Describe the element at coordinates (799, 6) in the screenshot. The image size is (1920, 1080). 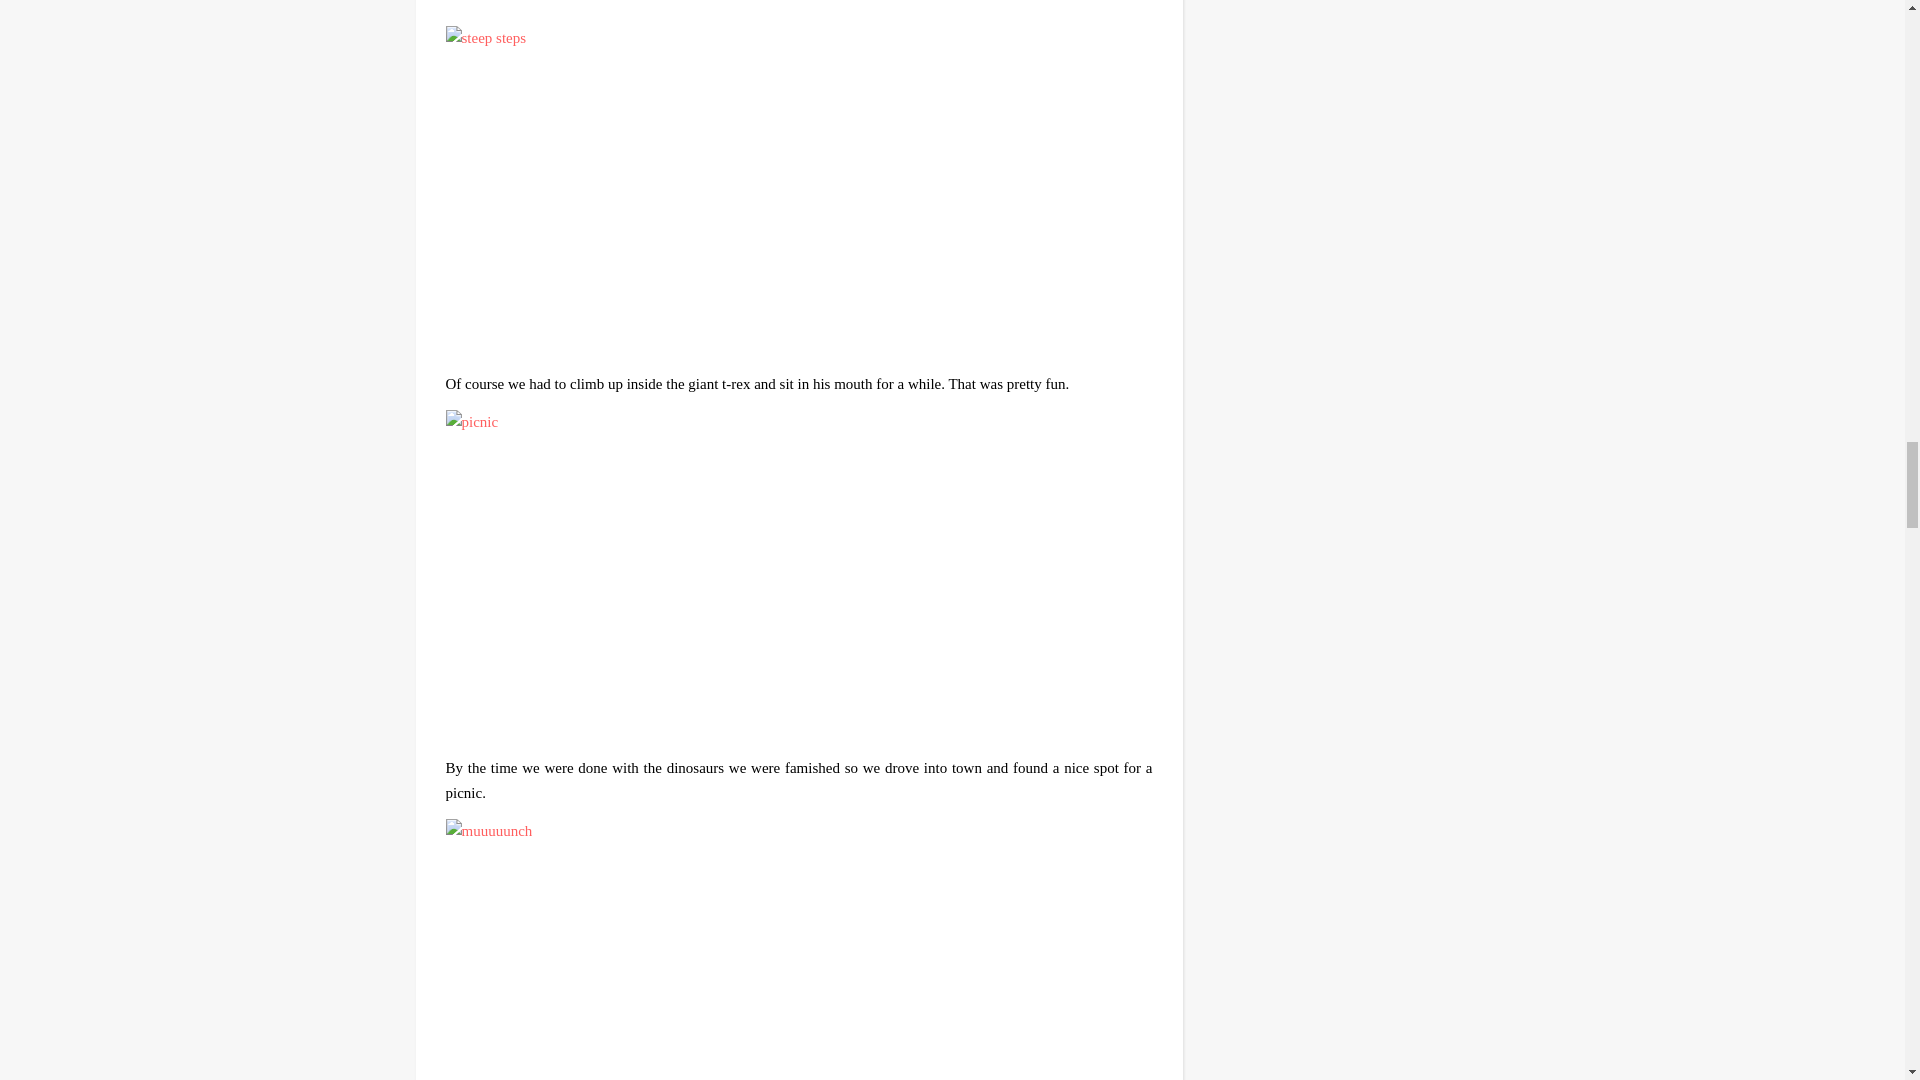
I see `in the mouth of a t-rex by secret agent josephine, on Flickr` at that location.